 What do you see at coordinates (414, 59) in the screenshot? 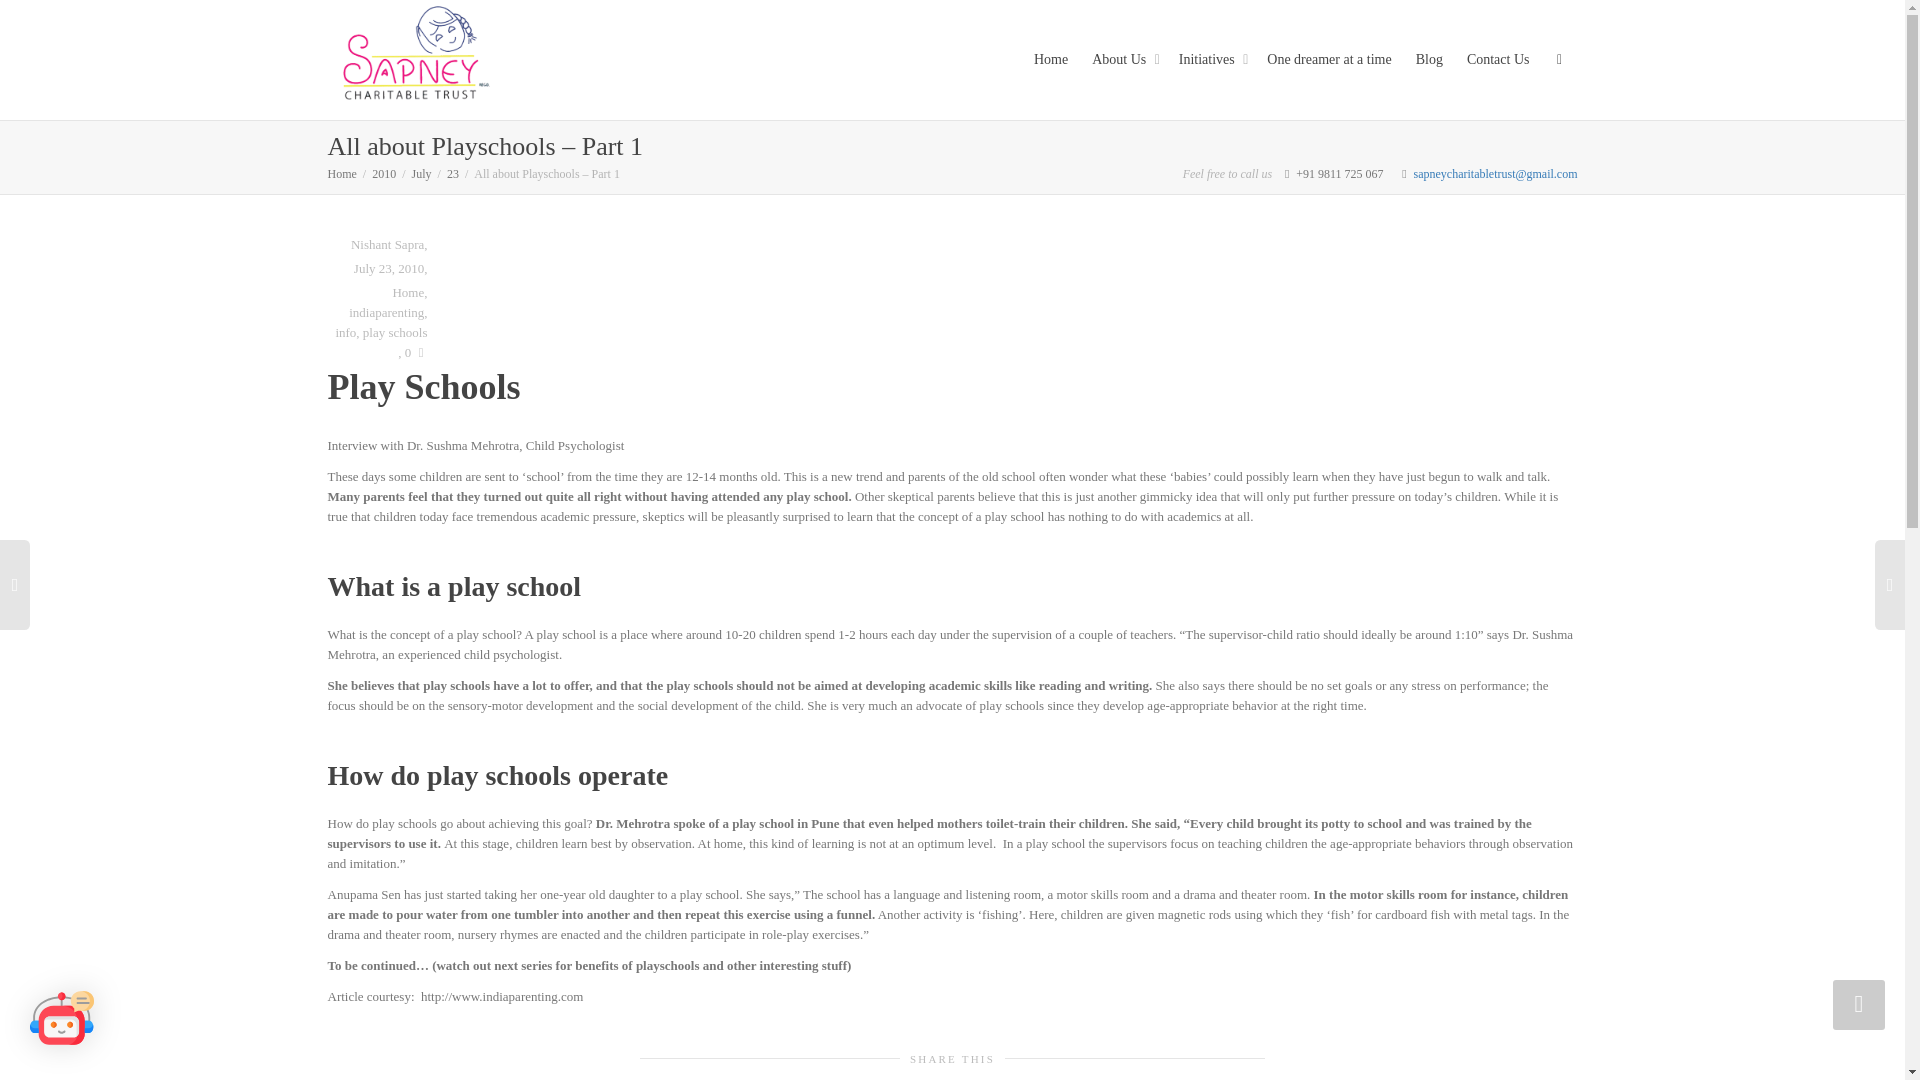
I see `Sapney` at bounding box center [414, 59].